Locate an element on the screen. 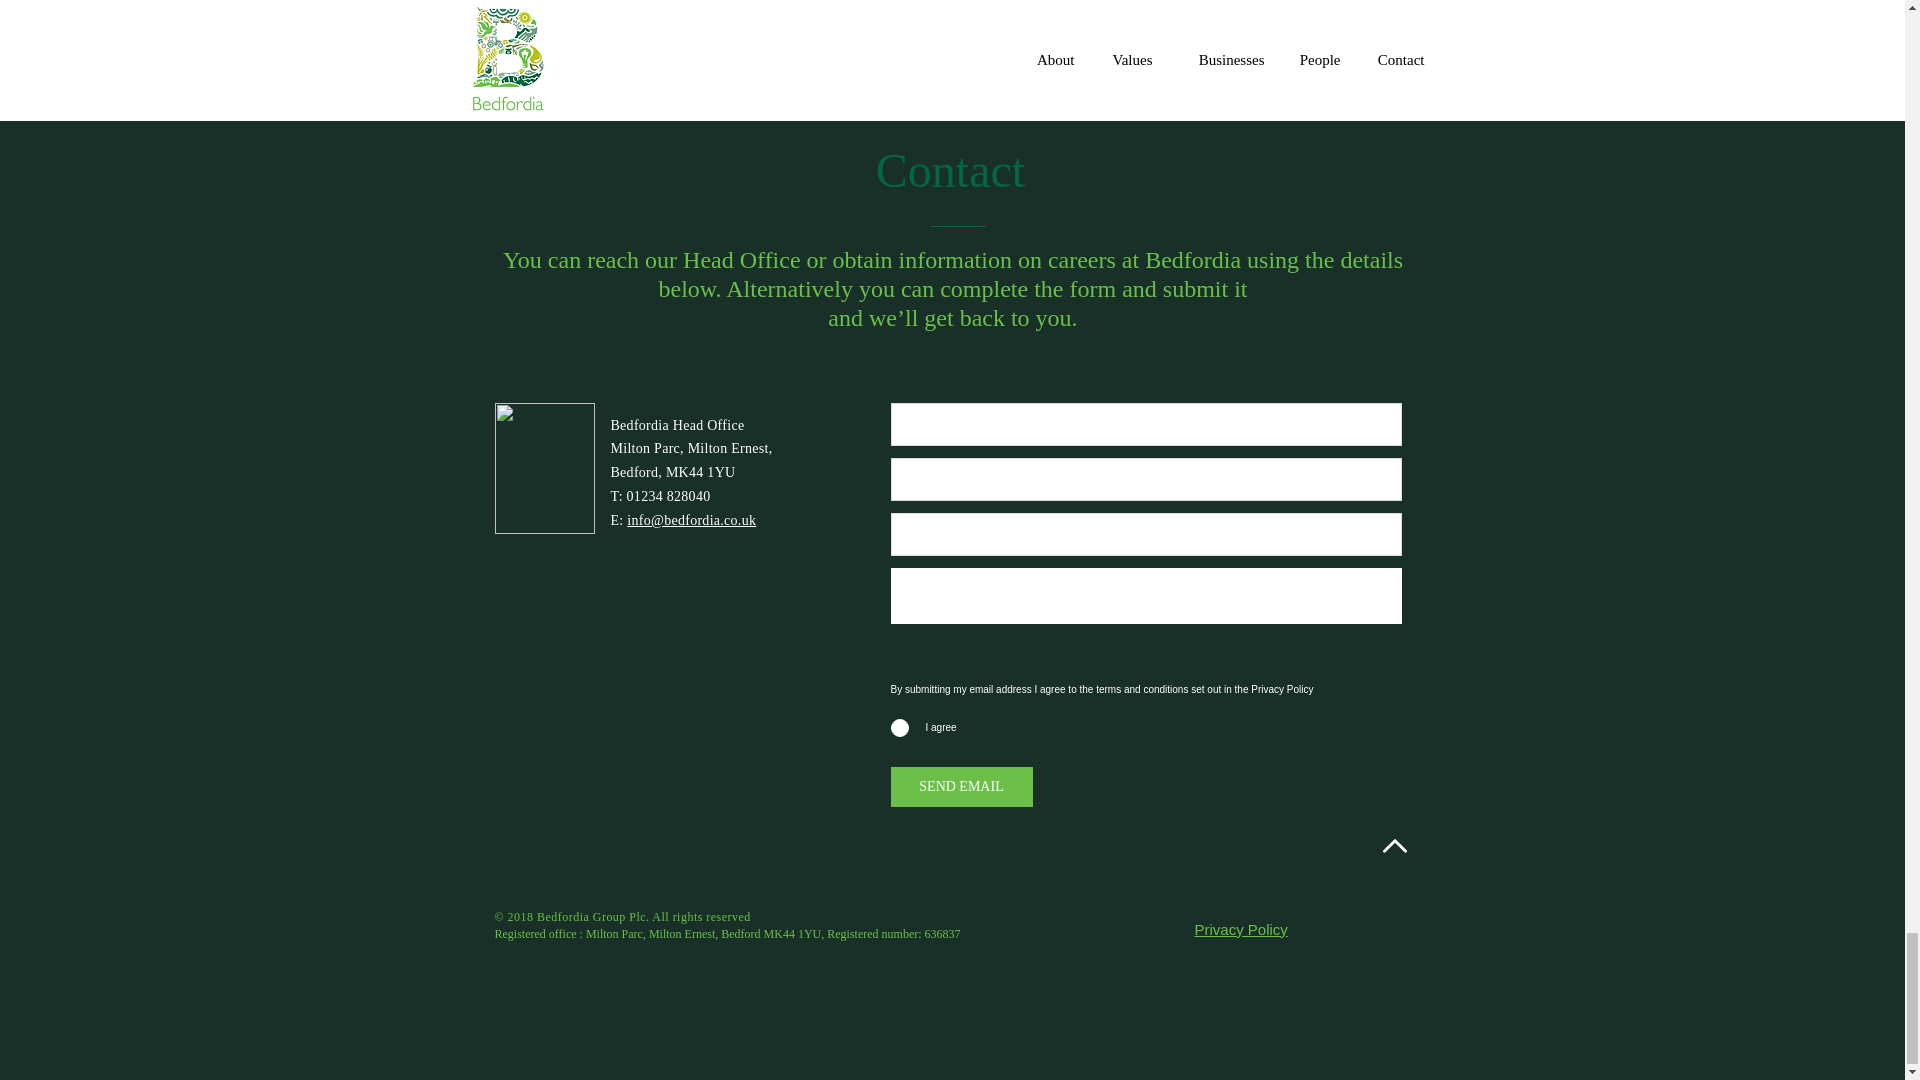 The image size is (1920, 1080). SEND EMAIL is located at coordinates (961, 786).